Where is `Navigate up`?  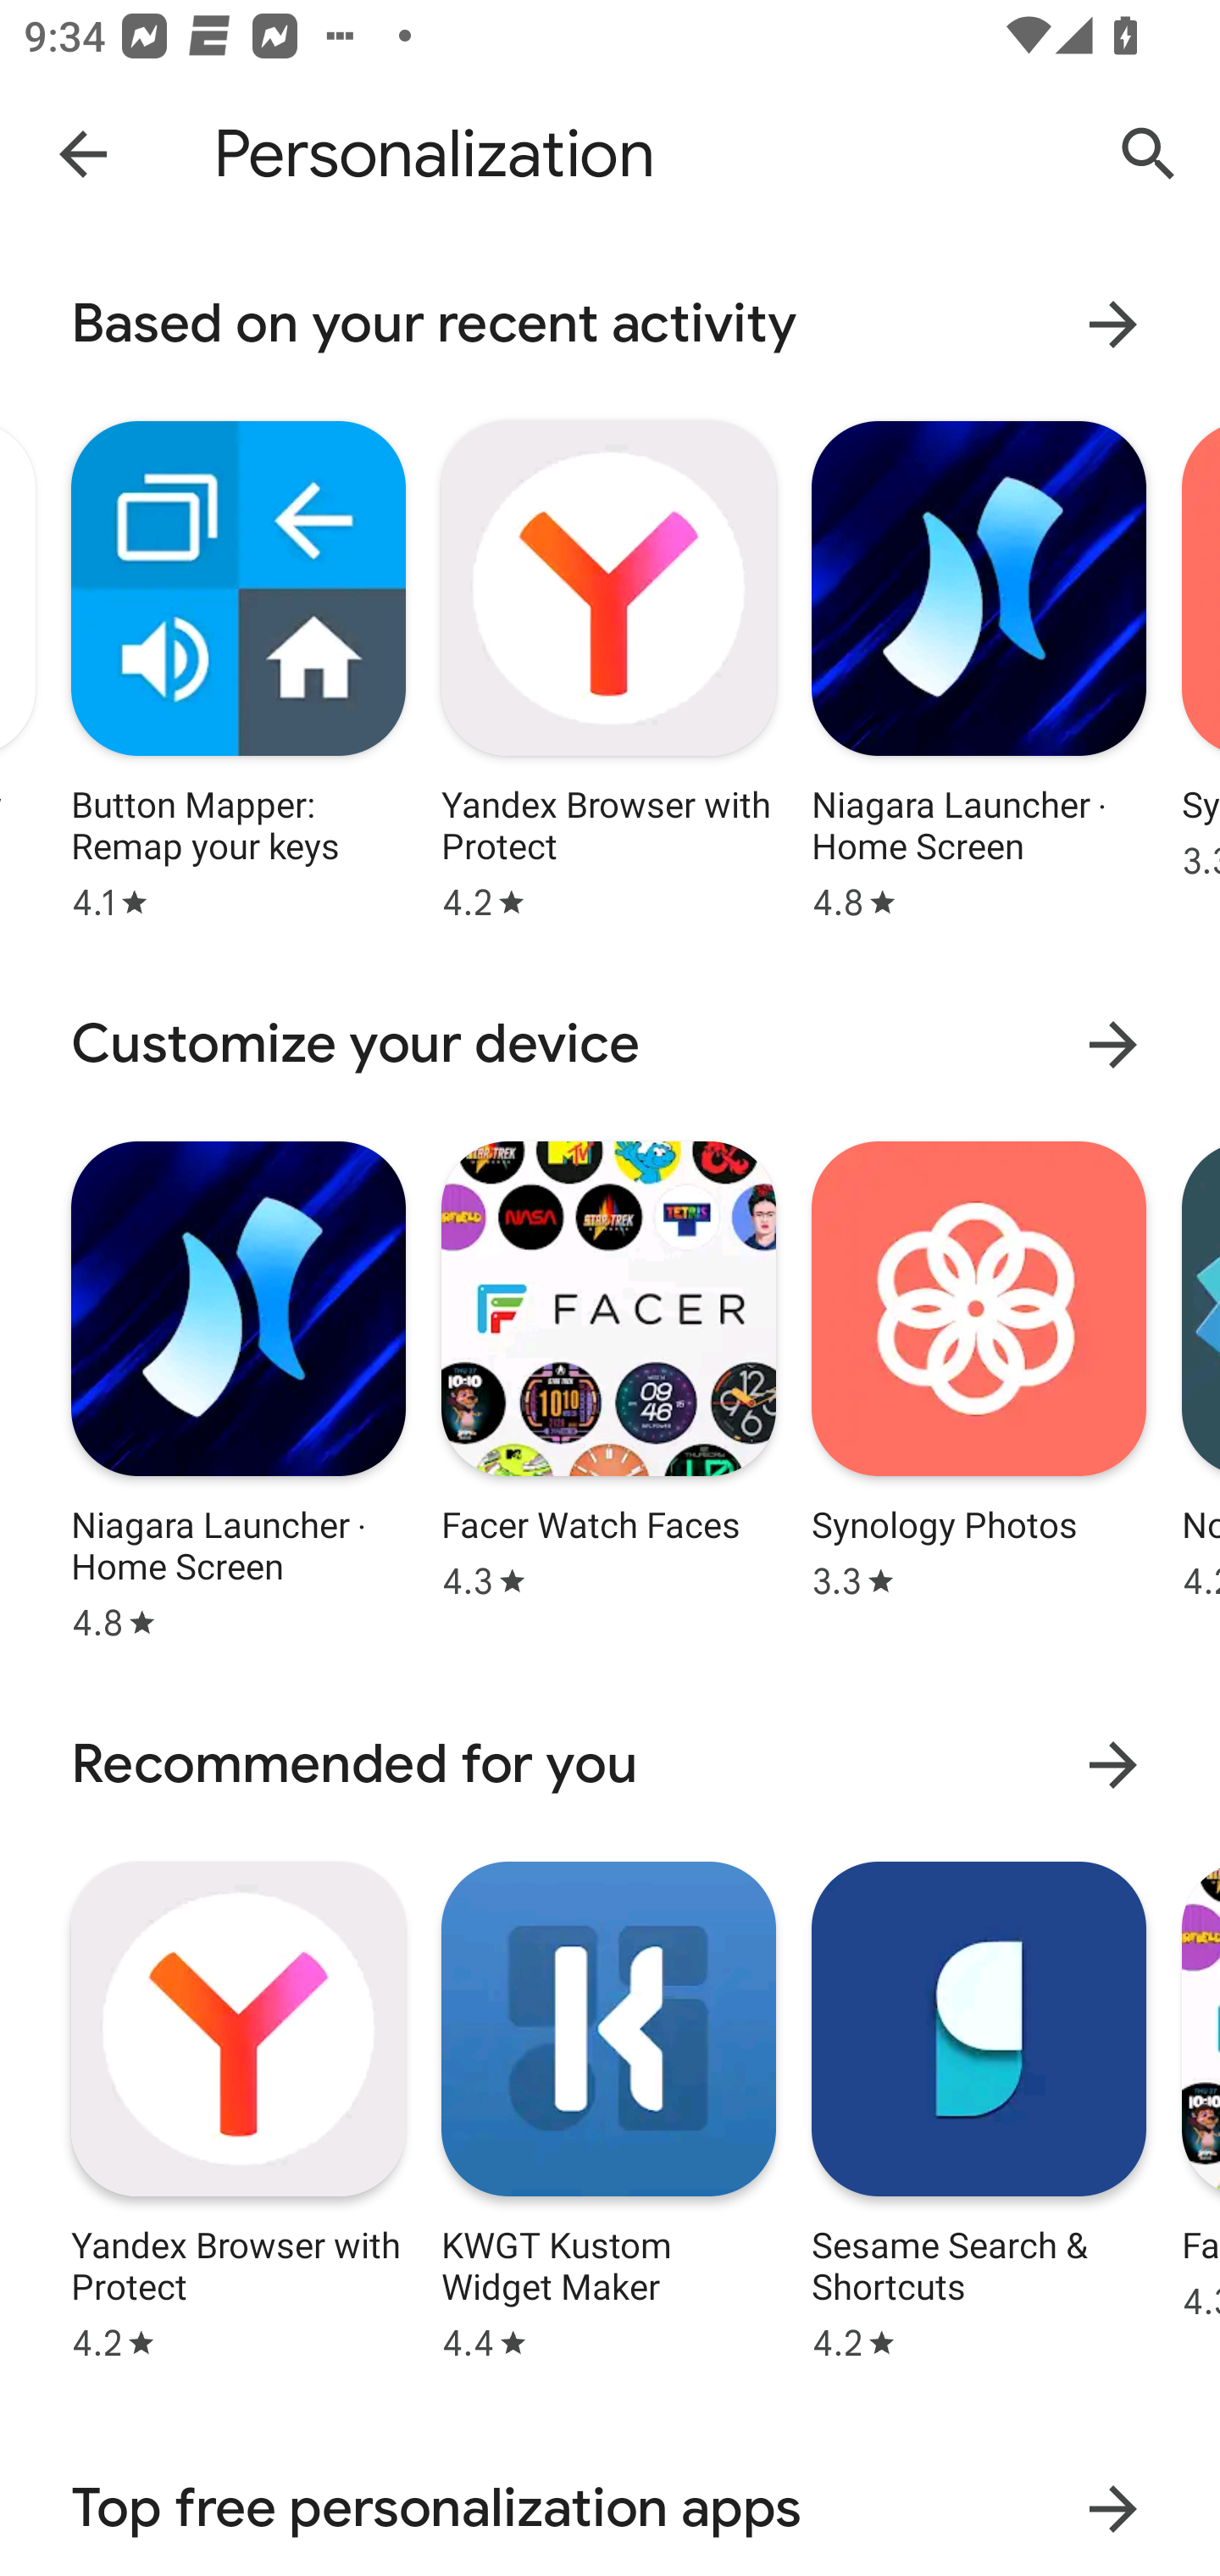
Navigate up is located at coordinates (83, 153).